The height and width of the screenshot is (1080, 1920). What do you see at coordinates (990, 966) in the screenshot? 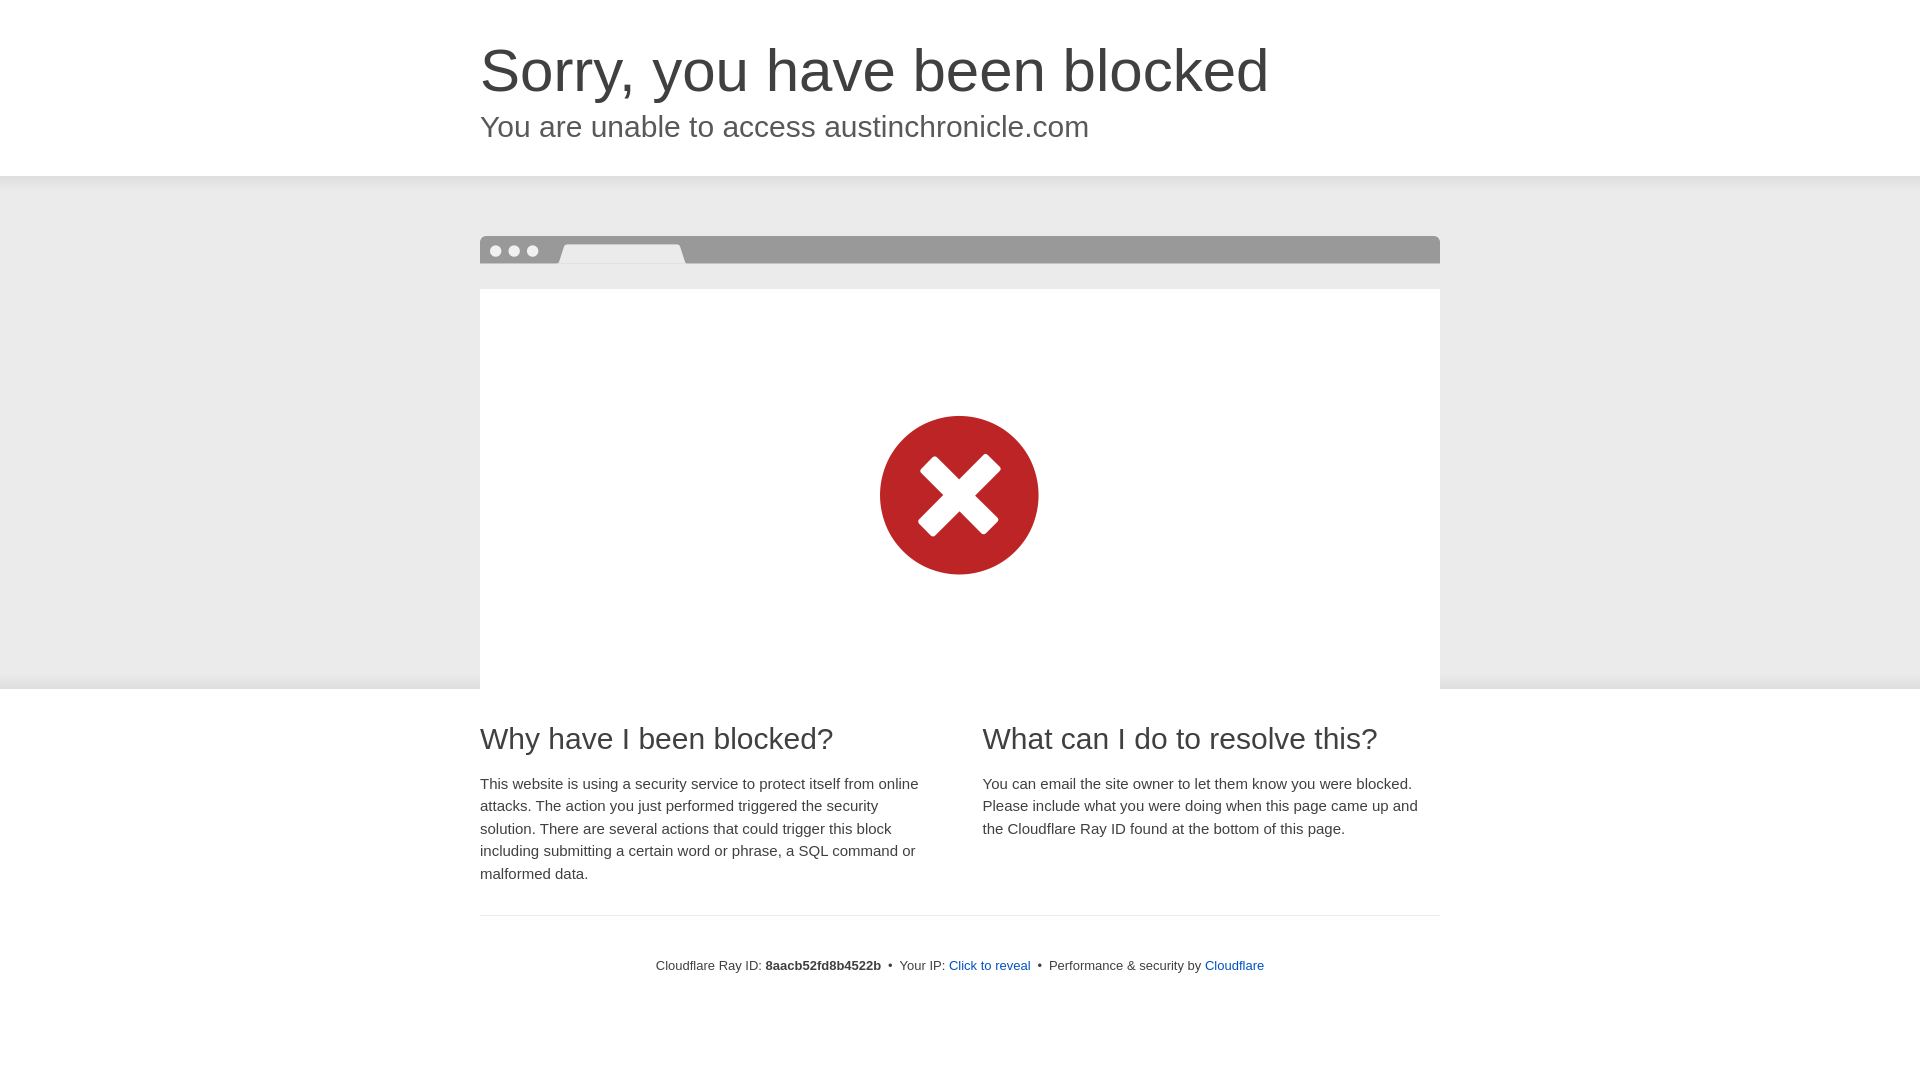
I see `Click to reveal` at bounding box center [990, 966].